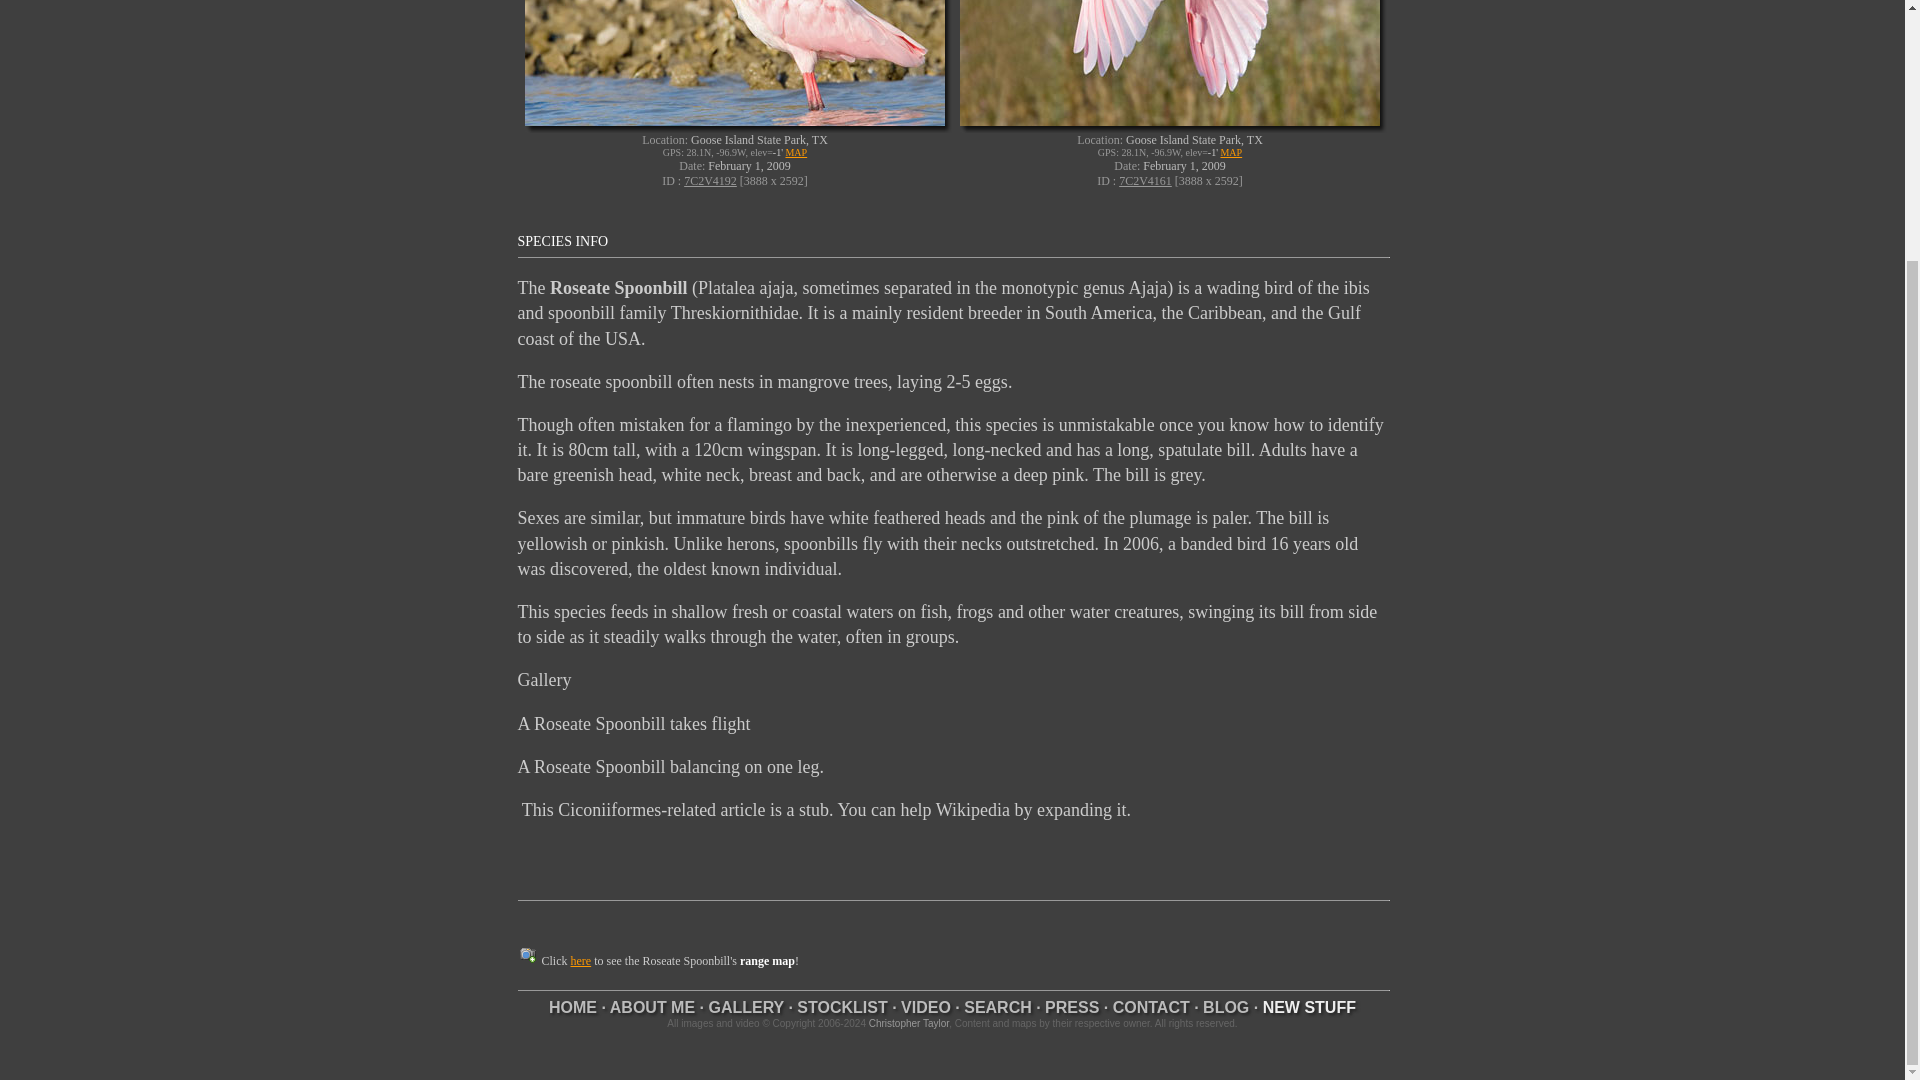 This screenshot has width=1920, height=1080. Describe the element at coordinates (796, 152) in the screenshot. I see `MAP` at that location.